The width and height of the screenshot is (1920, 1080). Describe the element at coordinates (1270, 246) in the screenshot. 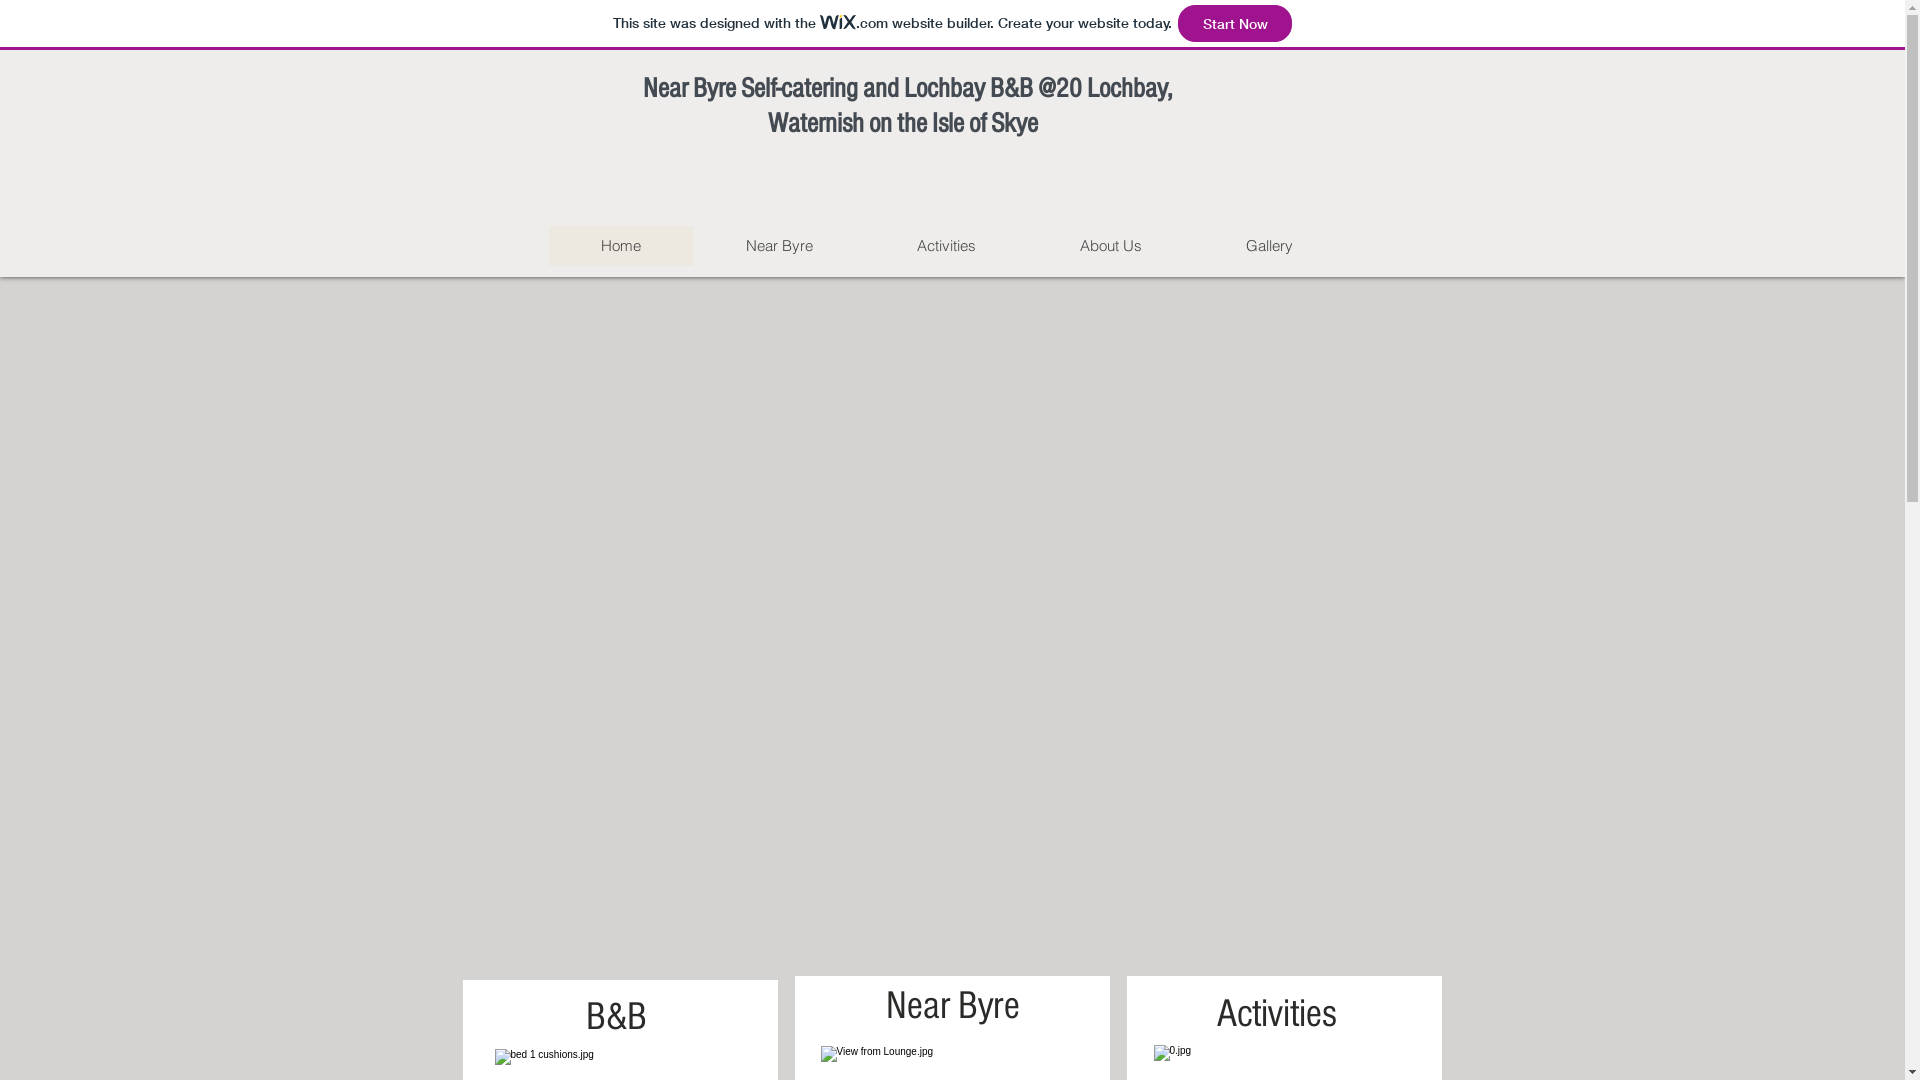

I see `Gallery` at that location.